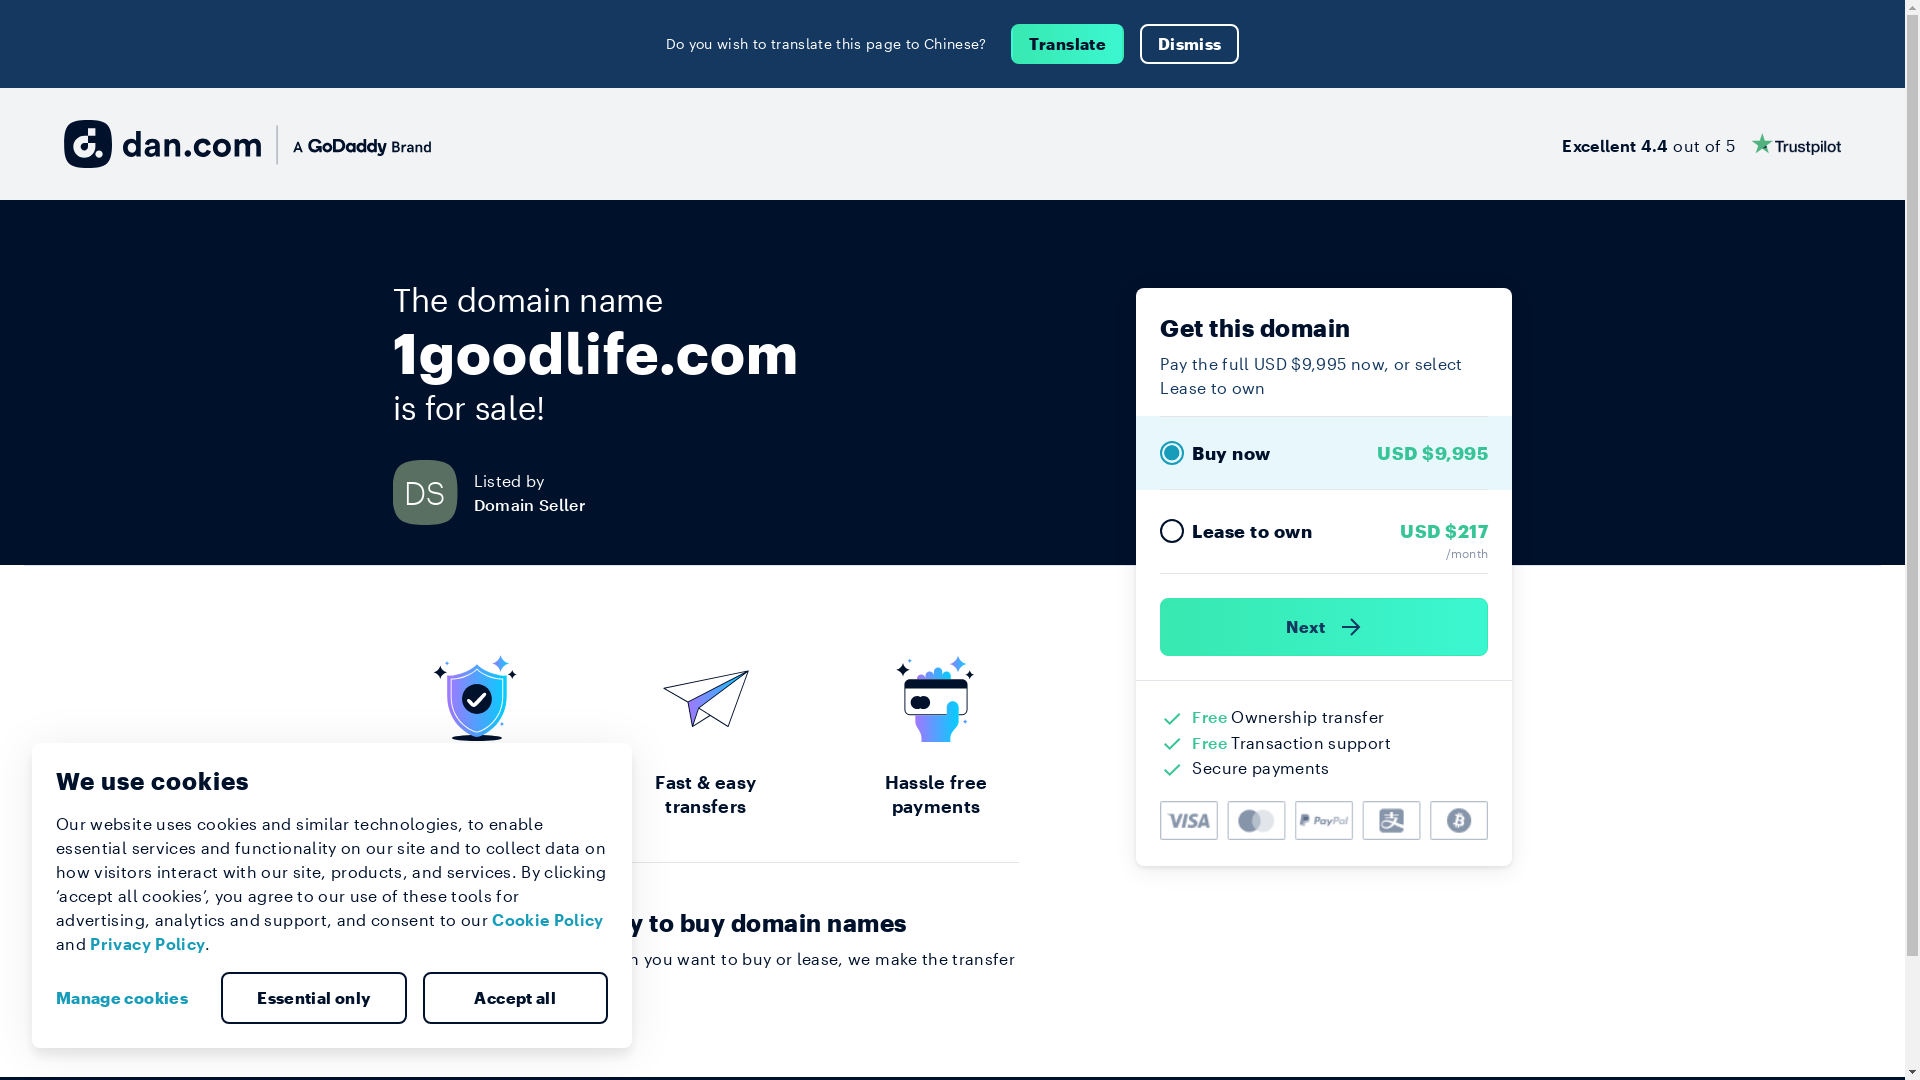  What do you see at coordinates (1324, 627) in the screenshot?
I see `Next
)` at bounding box center [1324, 627].